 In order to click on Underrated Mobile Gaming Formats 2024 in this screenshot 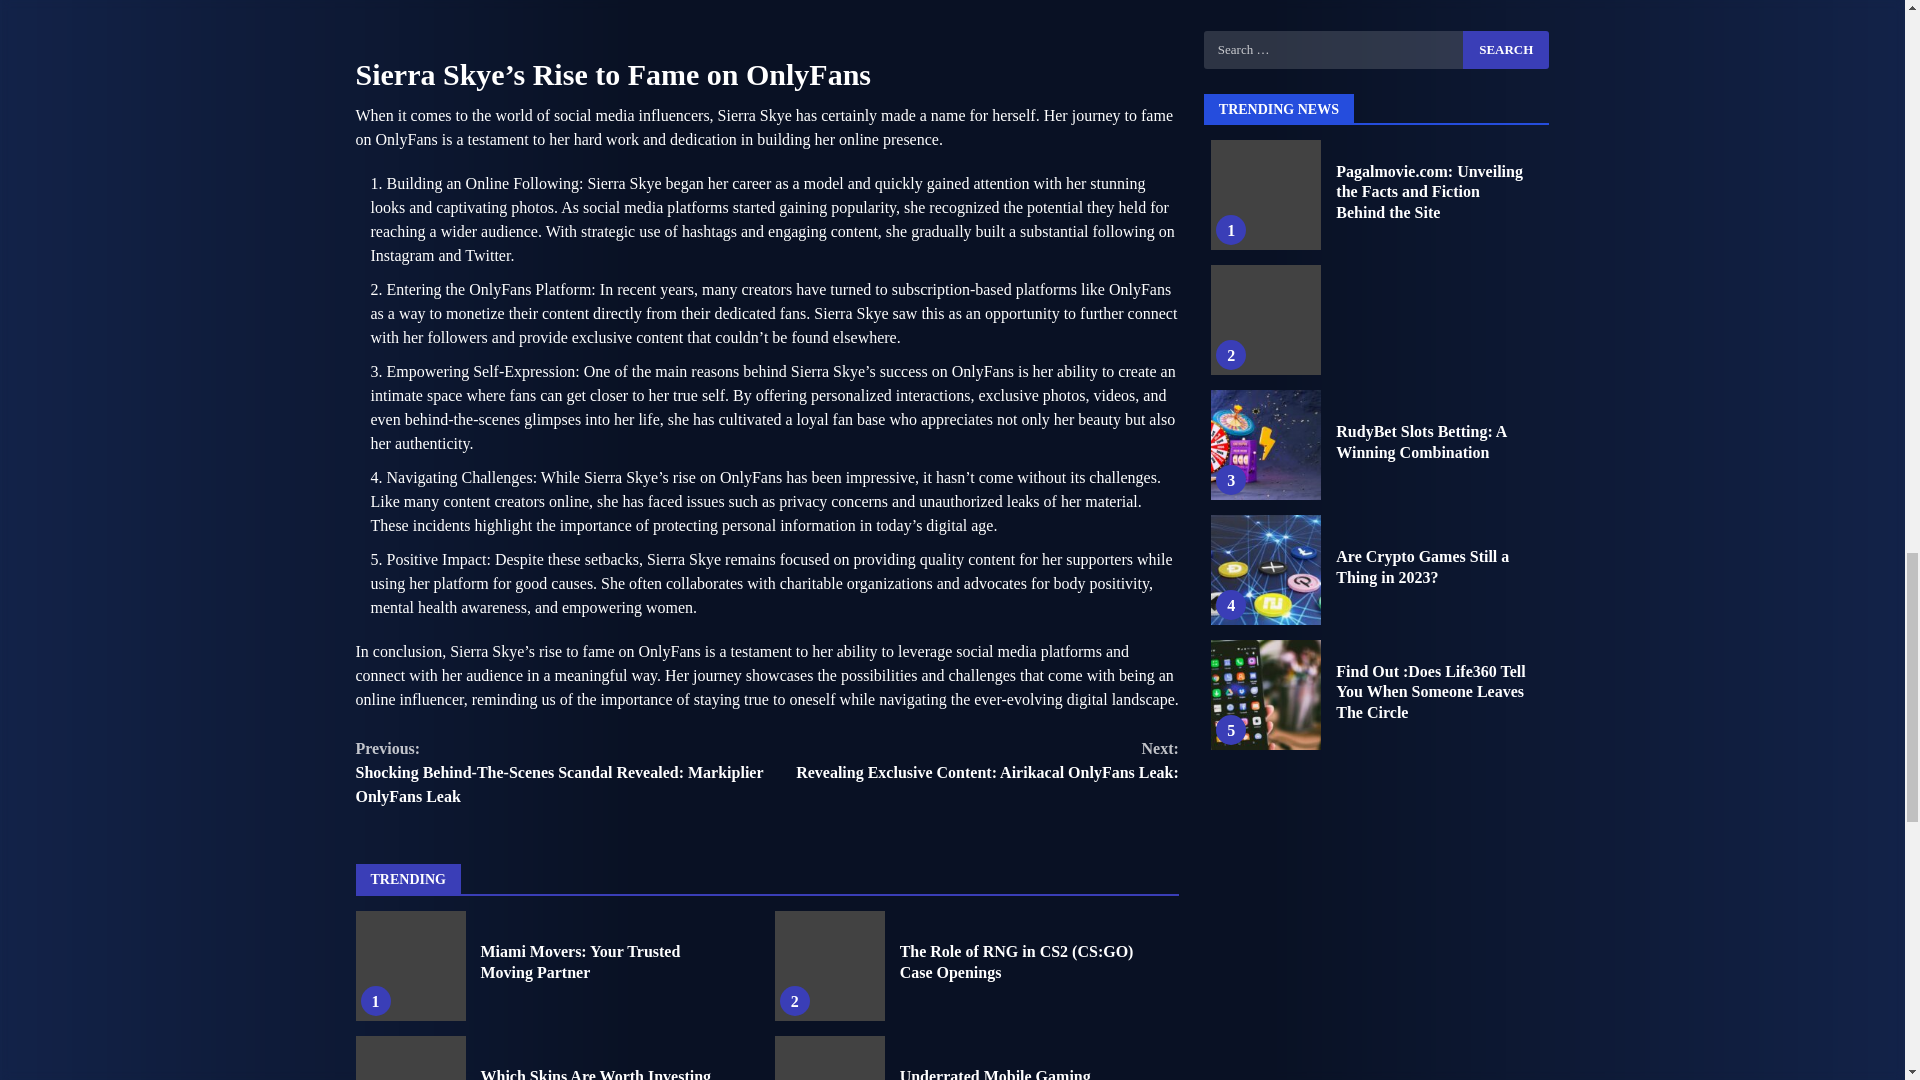, I will do `click(830, 1058)`.